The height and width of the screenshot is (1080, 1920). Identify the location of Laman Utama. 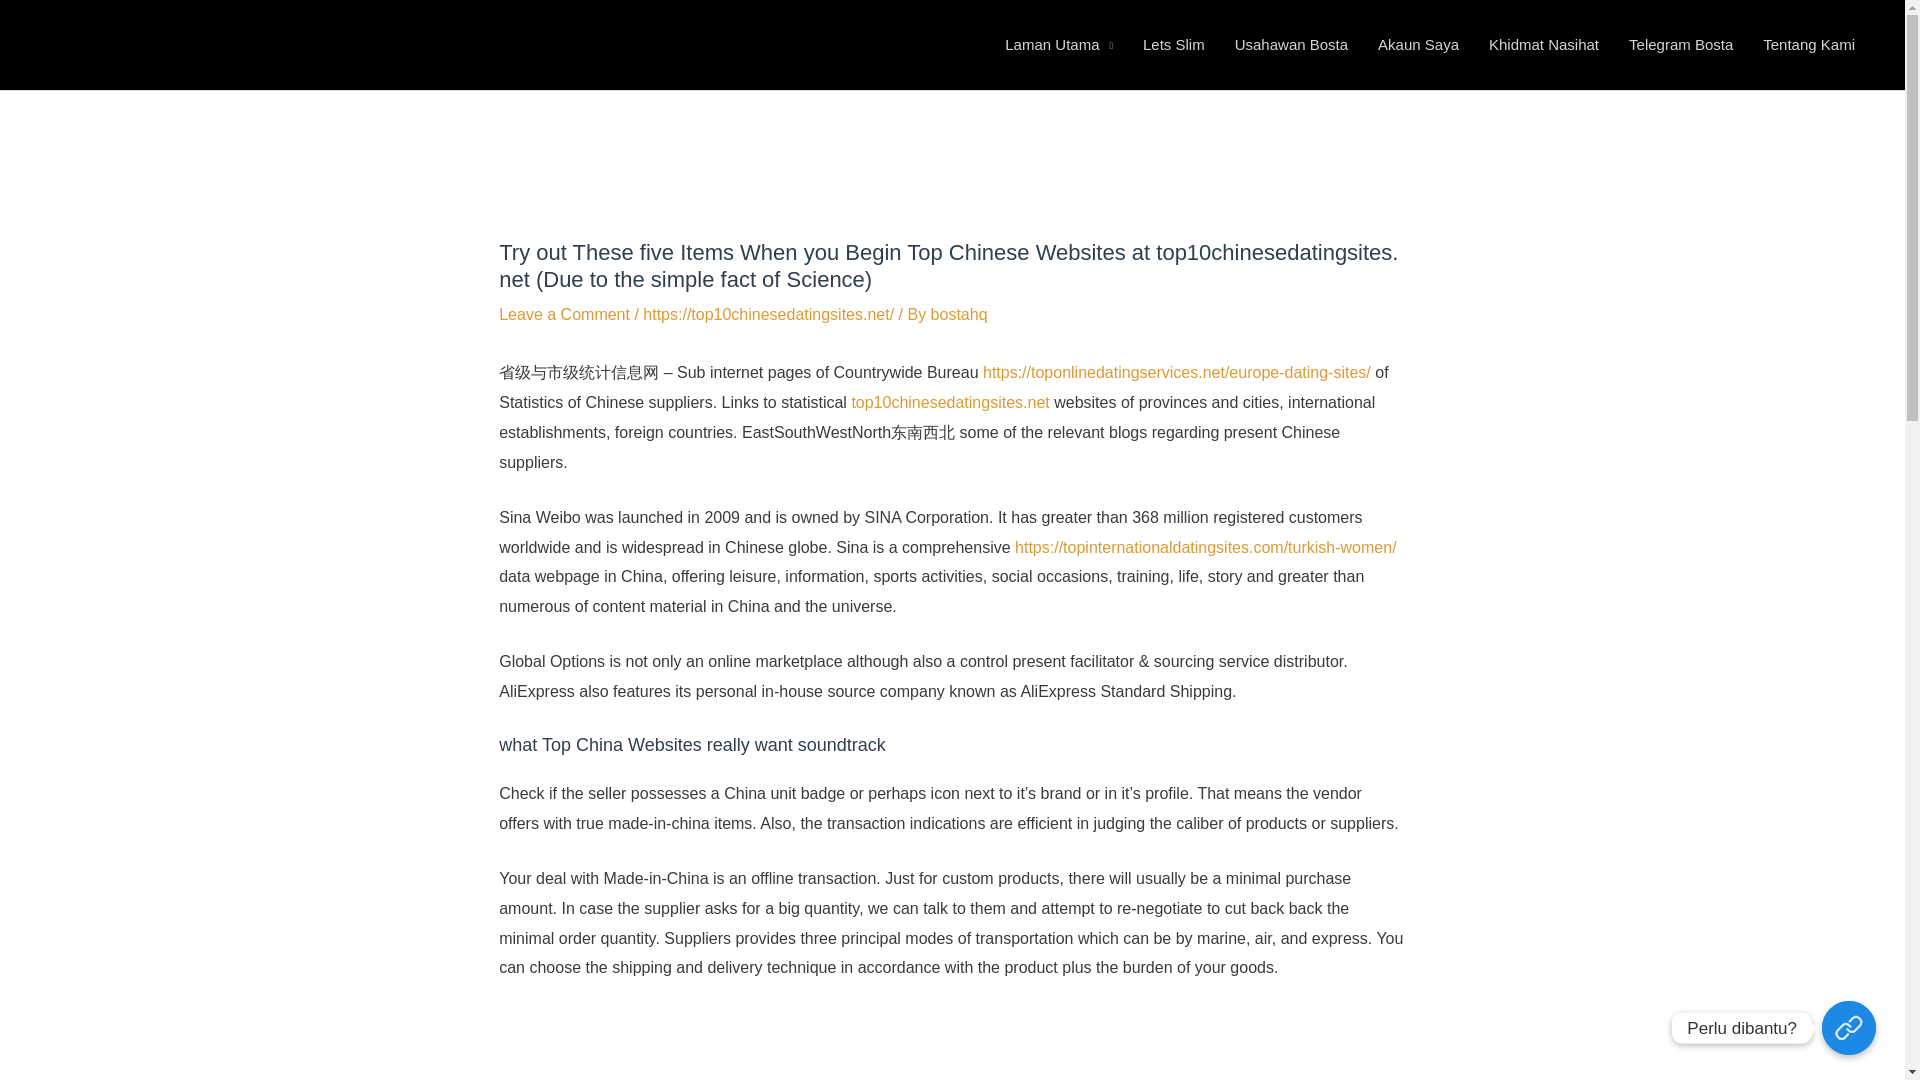
(1059, 44).